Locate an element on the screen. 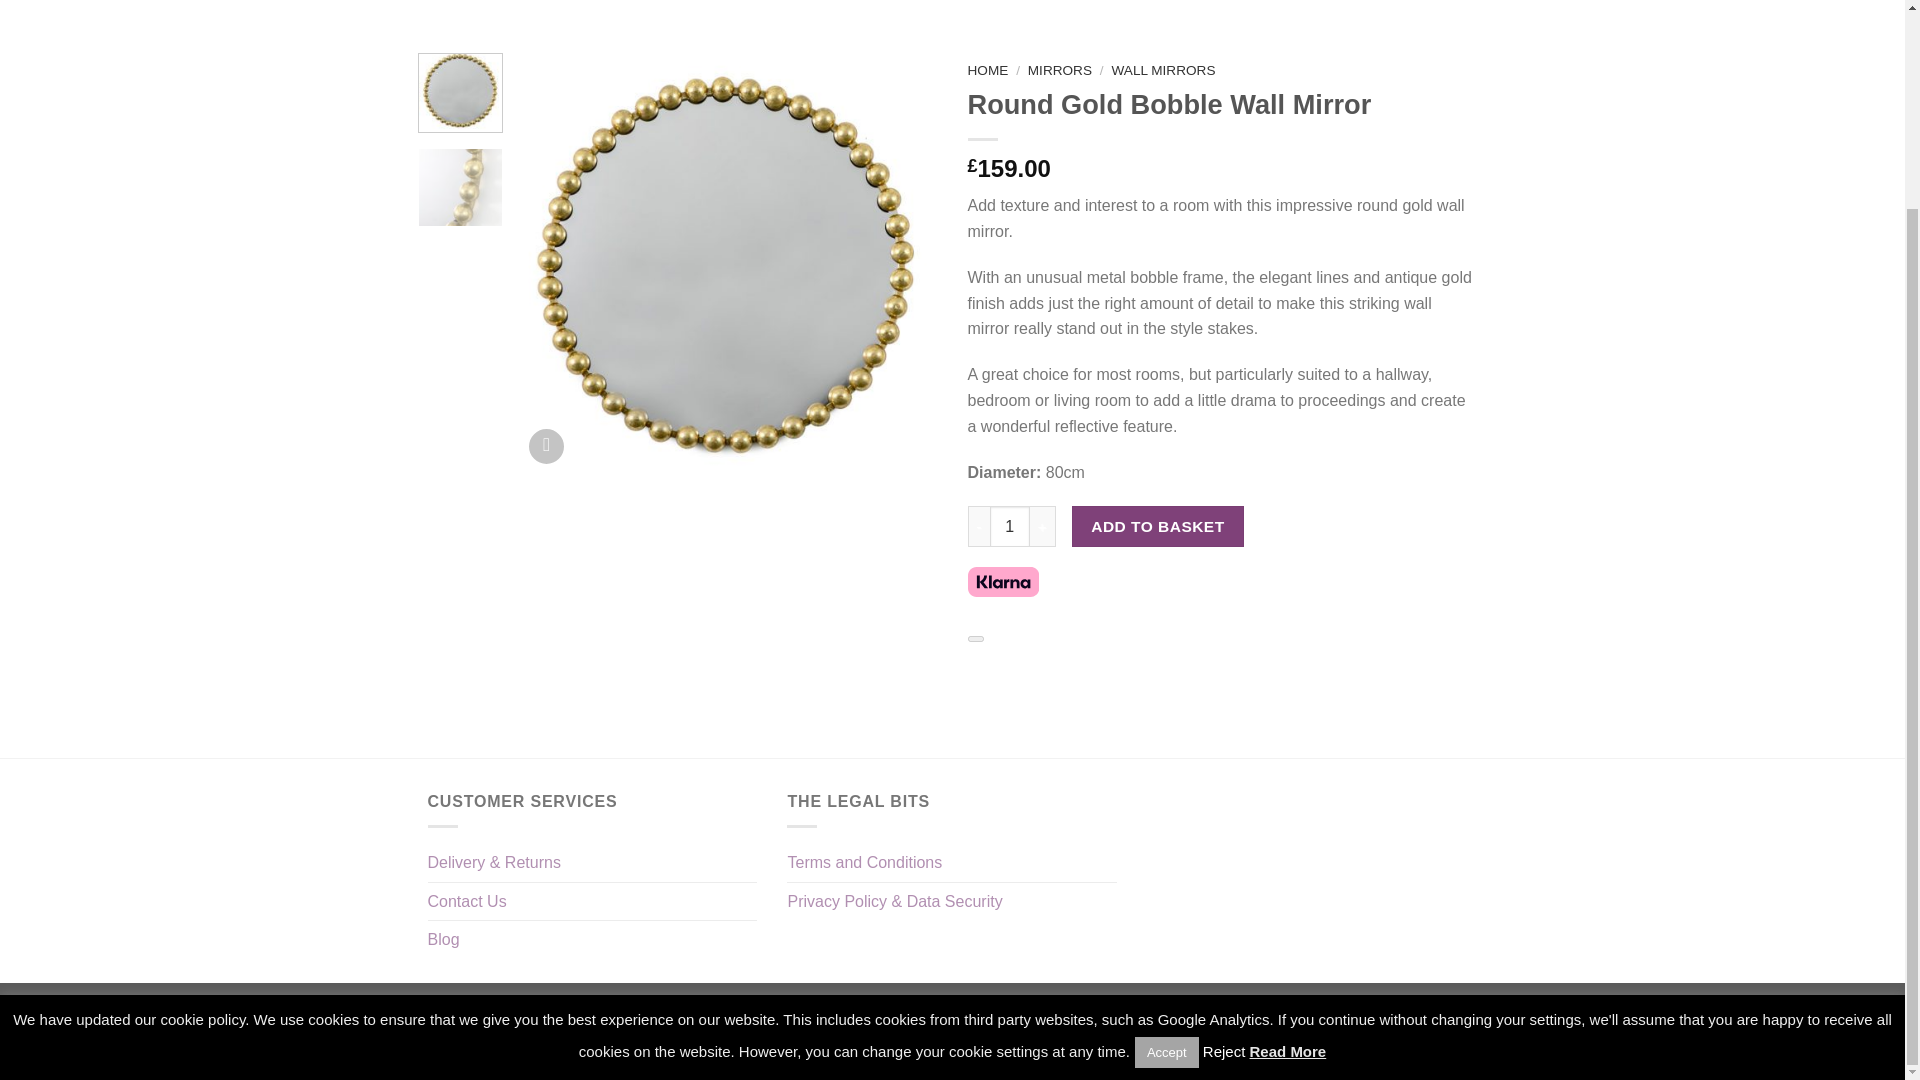 The image size is (1920, 1080). NEW is located at coordinates (445, 3).